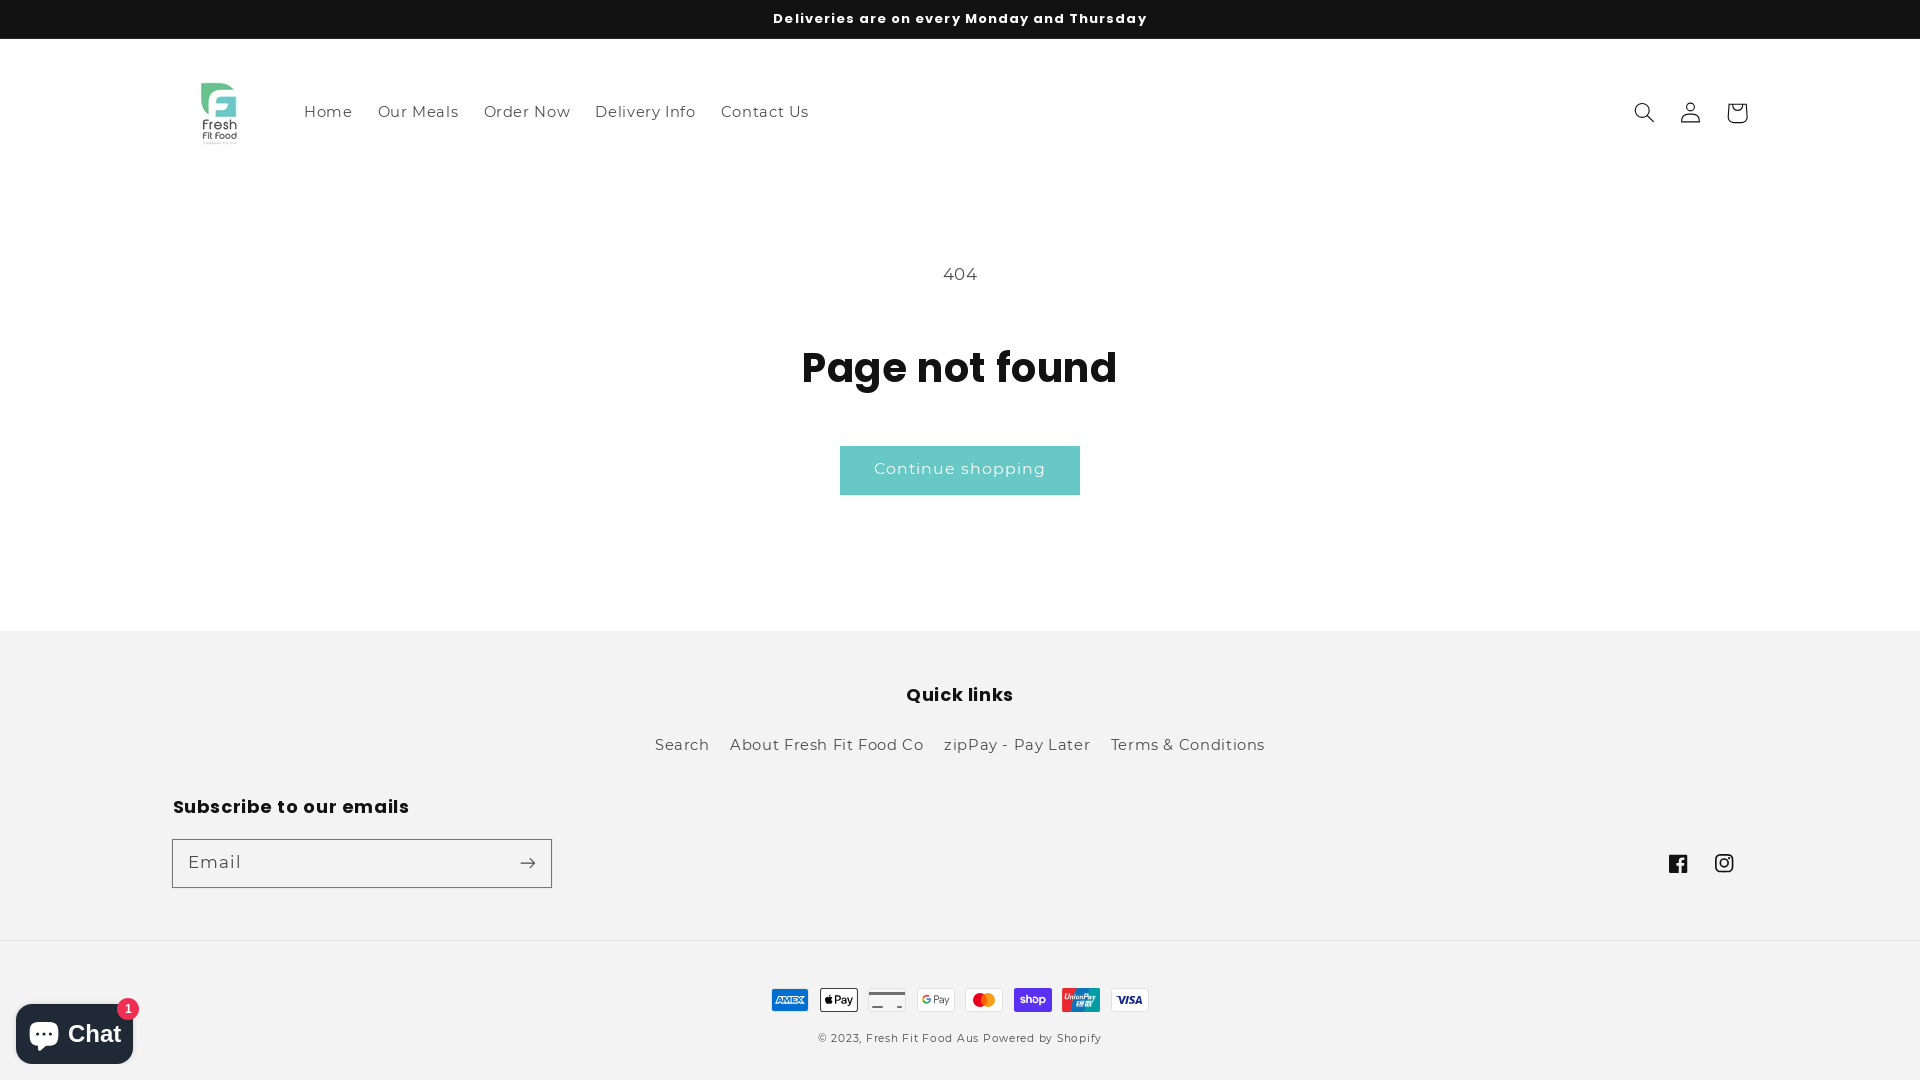 This screenshot has height=1080, width=1920. Describe the element at coordinates (1188, 745) in the screenshot. I see `Terms & Conditions` at that location.